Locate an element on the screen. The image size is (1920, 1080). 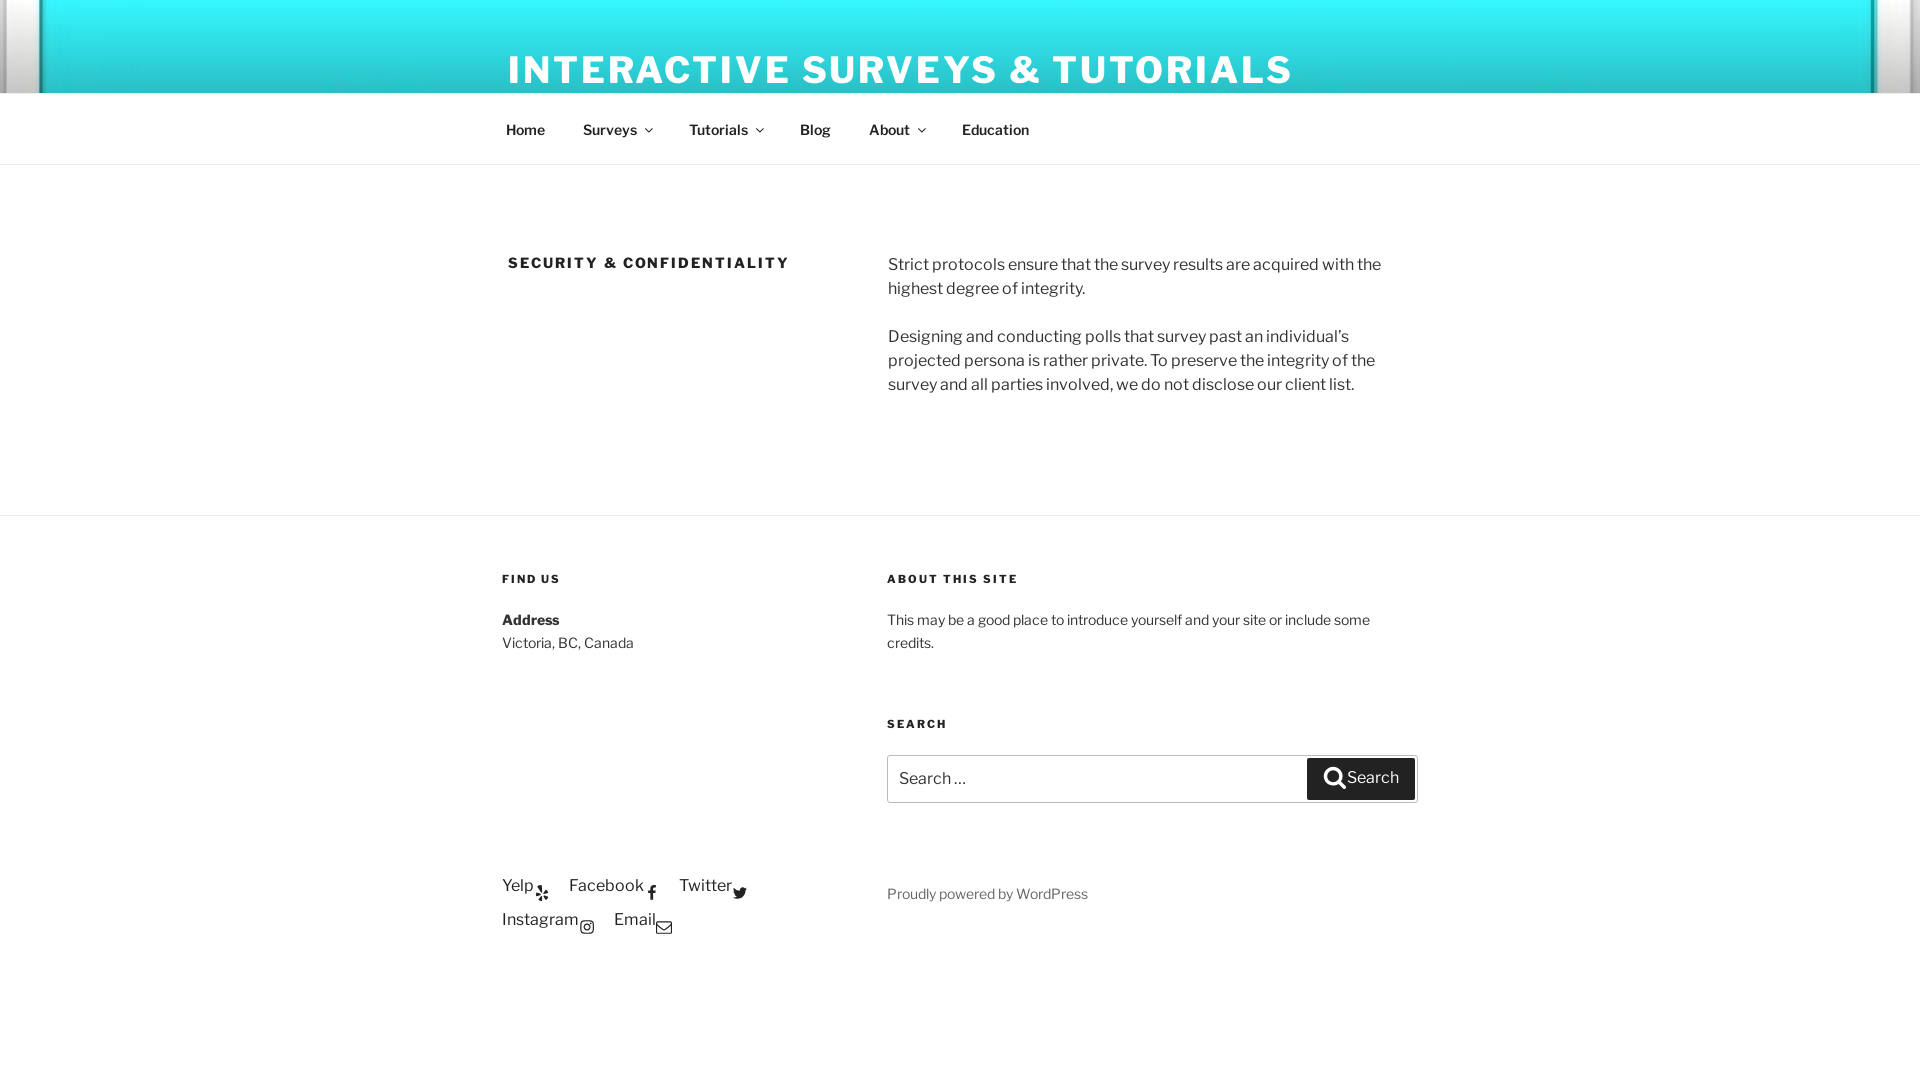
Twitter is located at coordinates (714, 886).